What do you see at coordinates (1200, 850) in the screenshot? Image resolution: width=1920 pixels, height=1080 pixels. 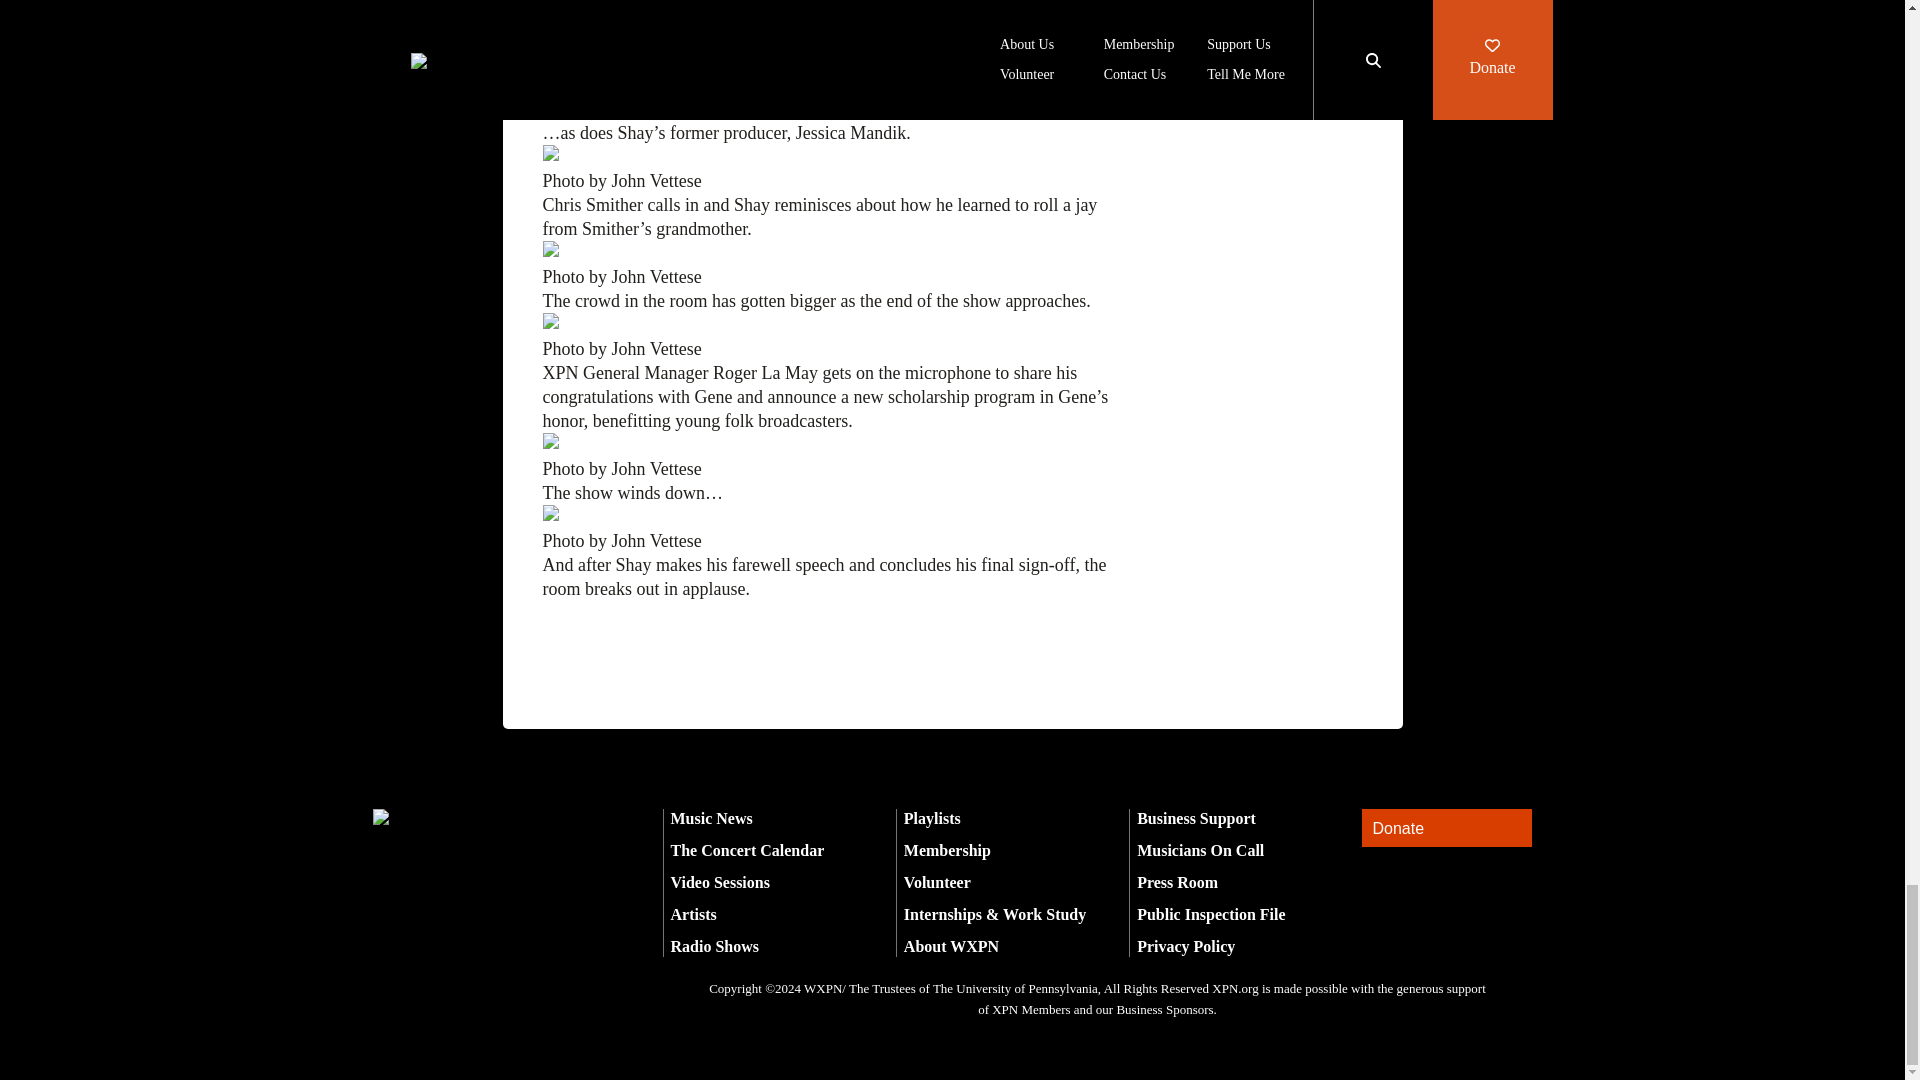 I see `Musicians On Call` at bounding box center [1200, 850].